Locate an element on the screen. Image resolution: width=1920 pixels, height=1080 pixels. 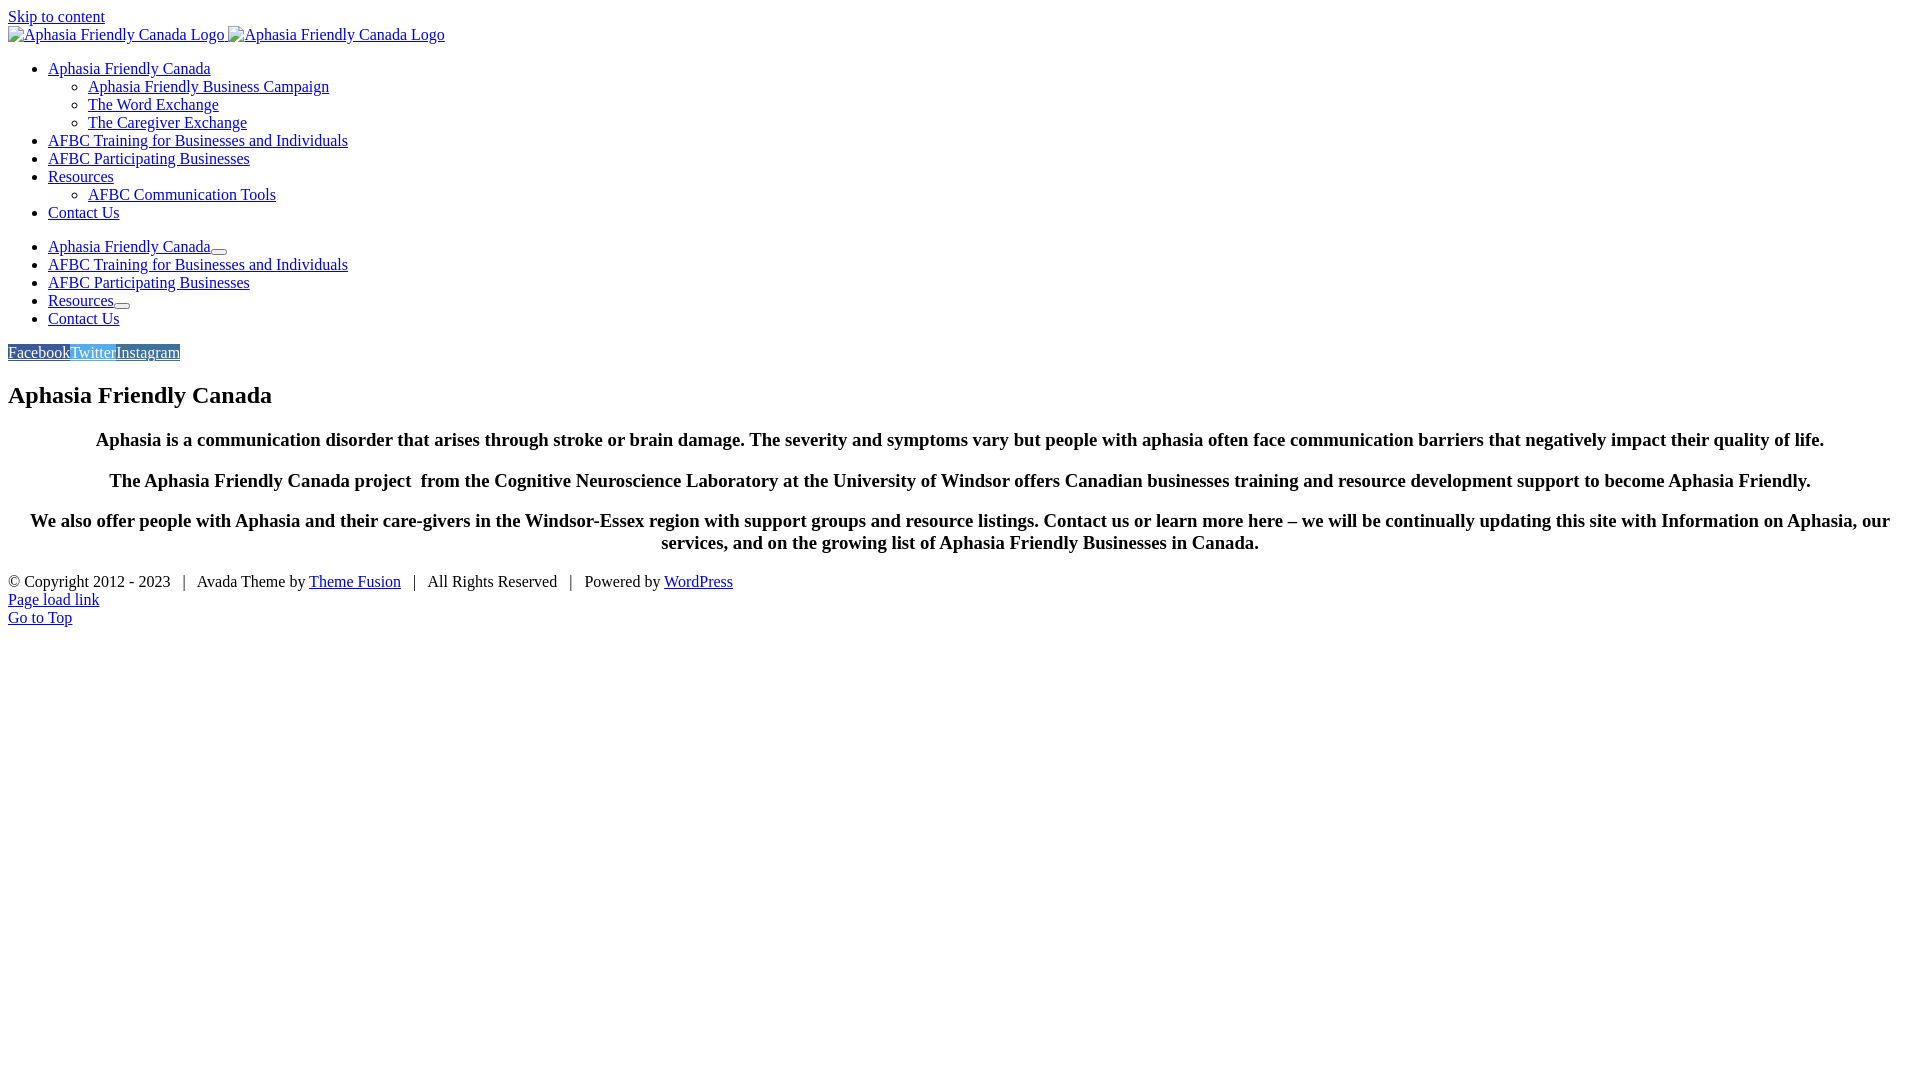
WordPress is located at coordinates (698, 582).